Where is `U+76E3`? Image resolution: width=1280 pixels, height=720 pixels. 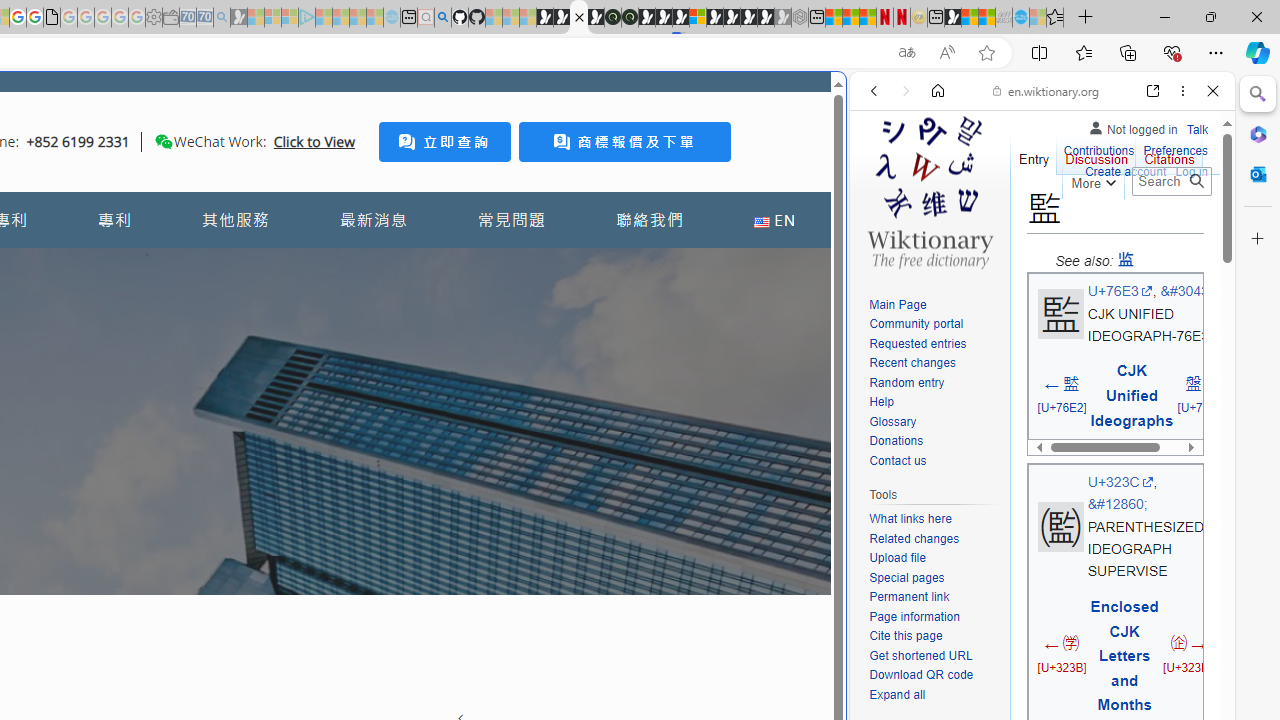 U+76E3 is located at coordinates (1120, 291).